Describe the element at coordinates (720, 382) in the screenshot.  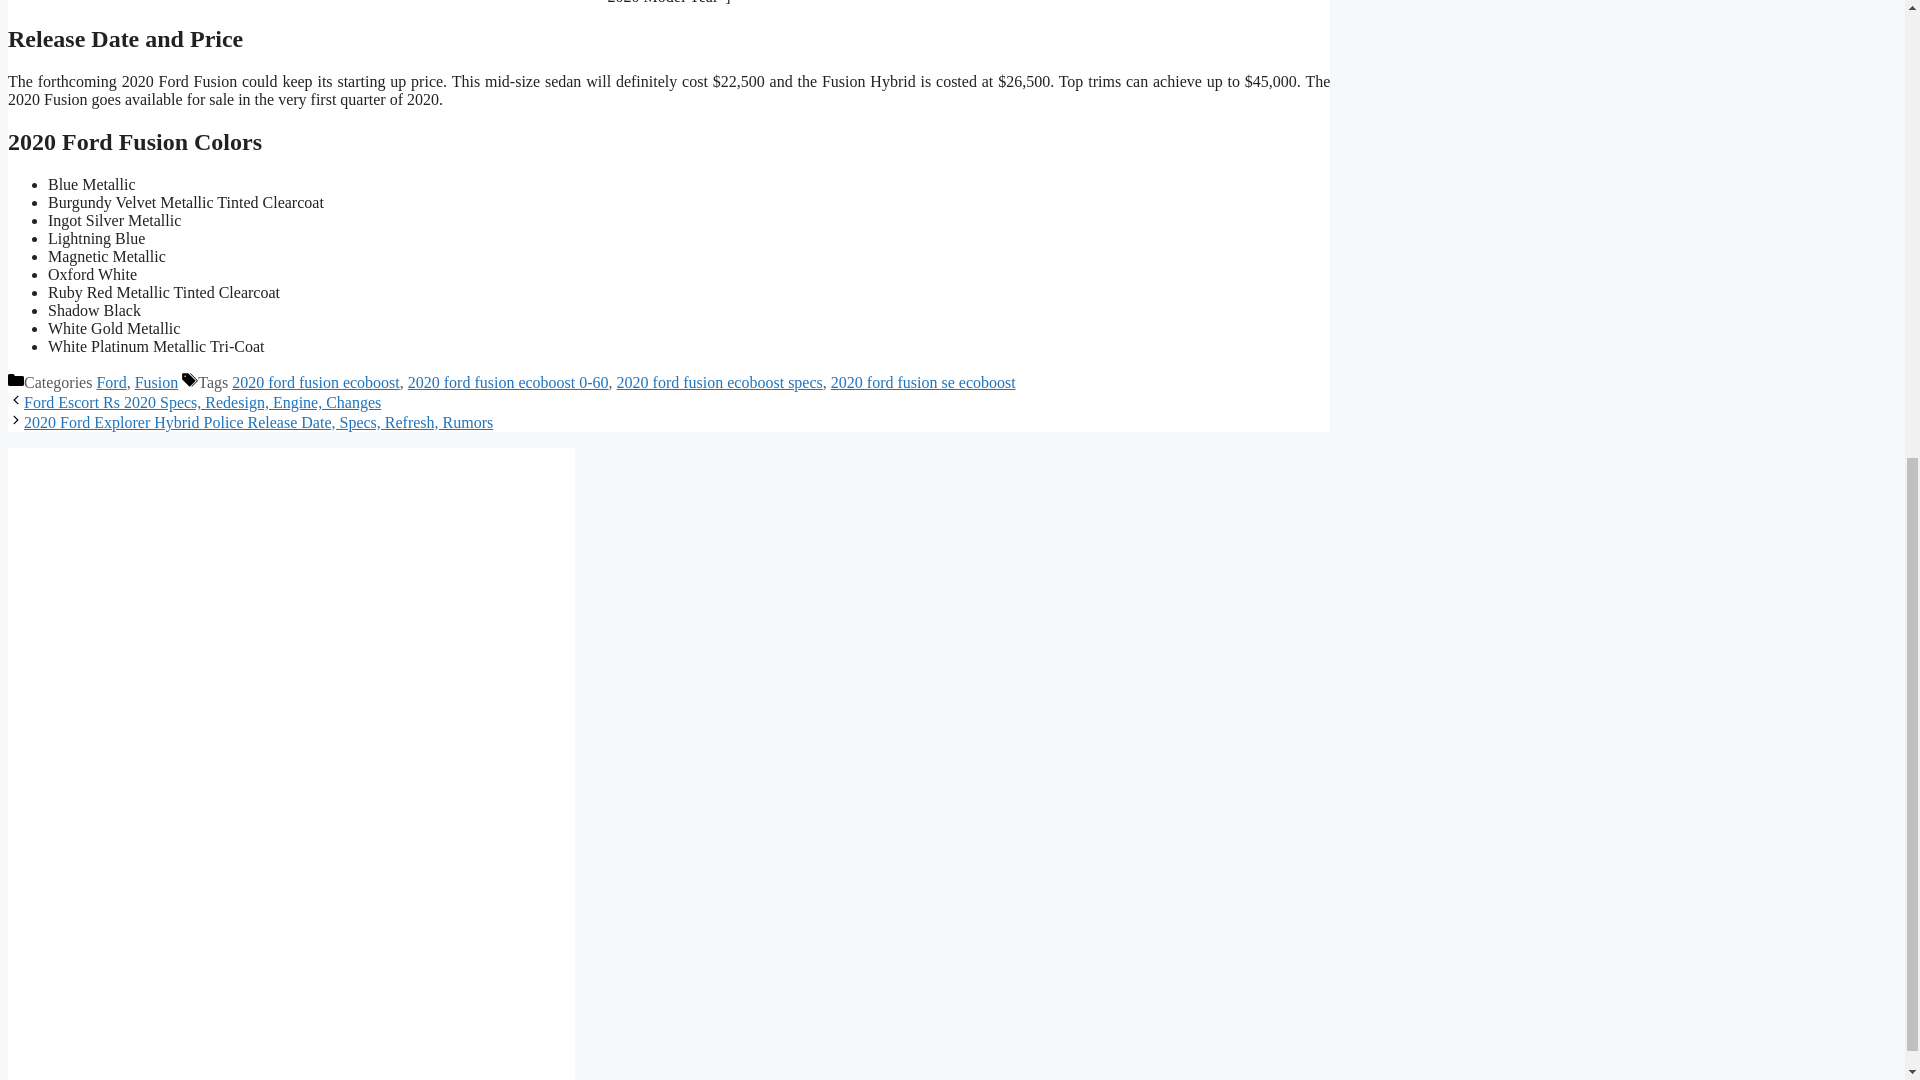
I see `2020 ford fusion ecoboost specs` at that location.